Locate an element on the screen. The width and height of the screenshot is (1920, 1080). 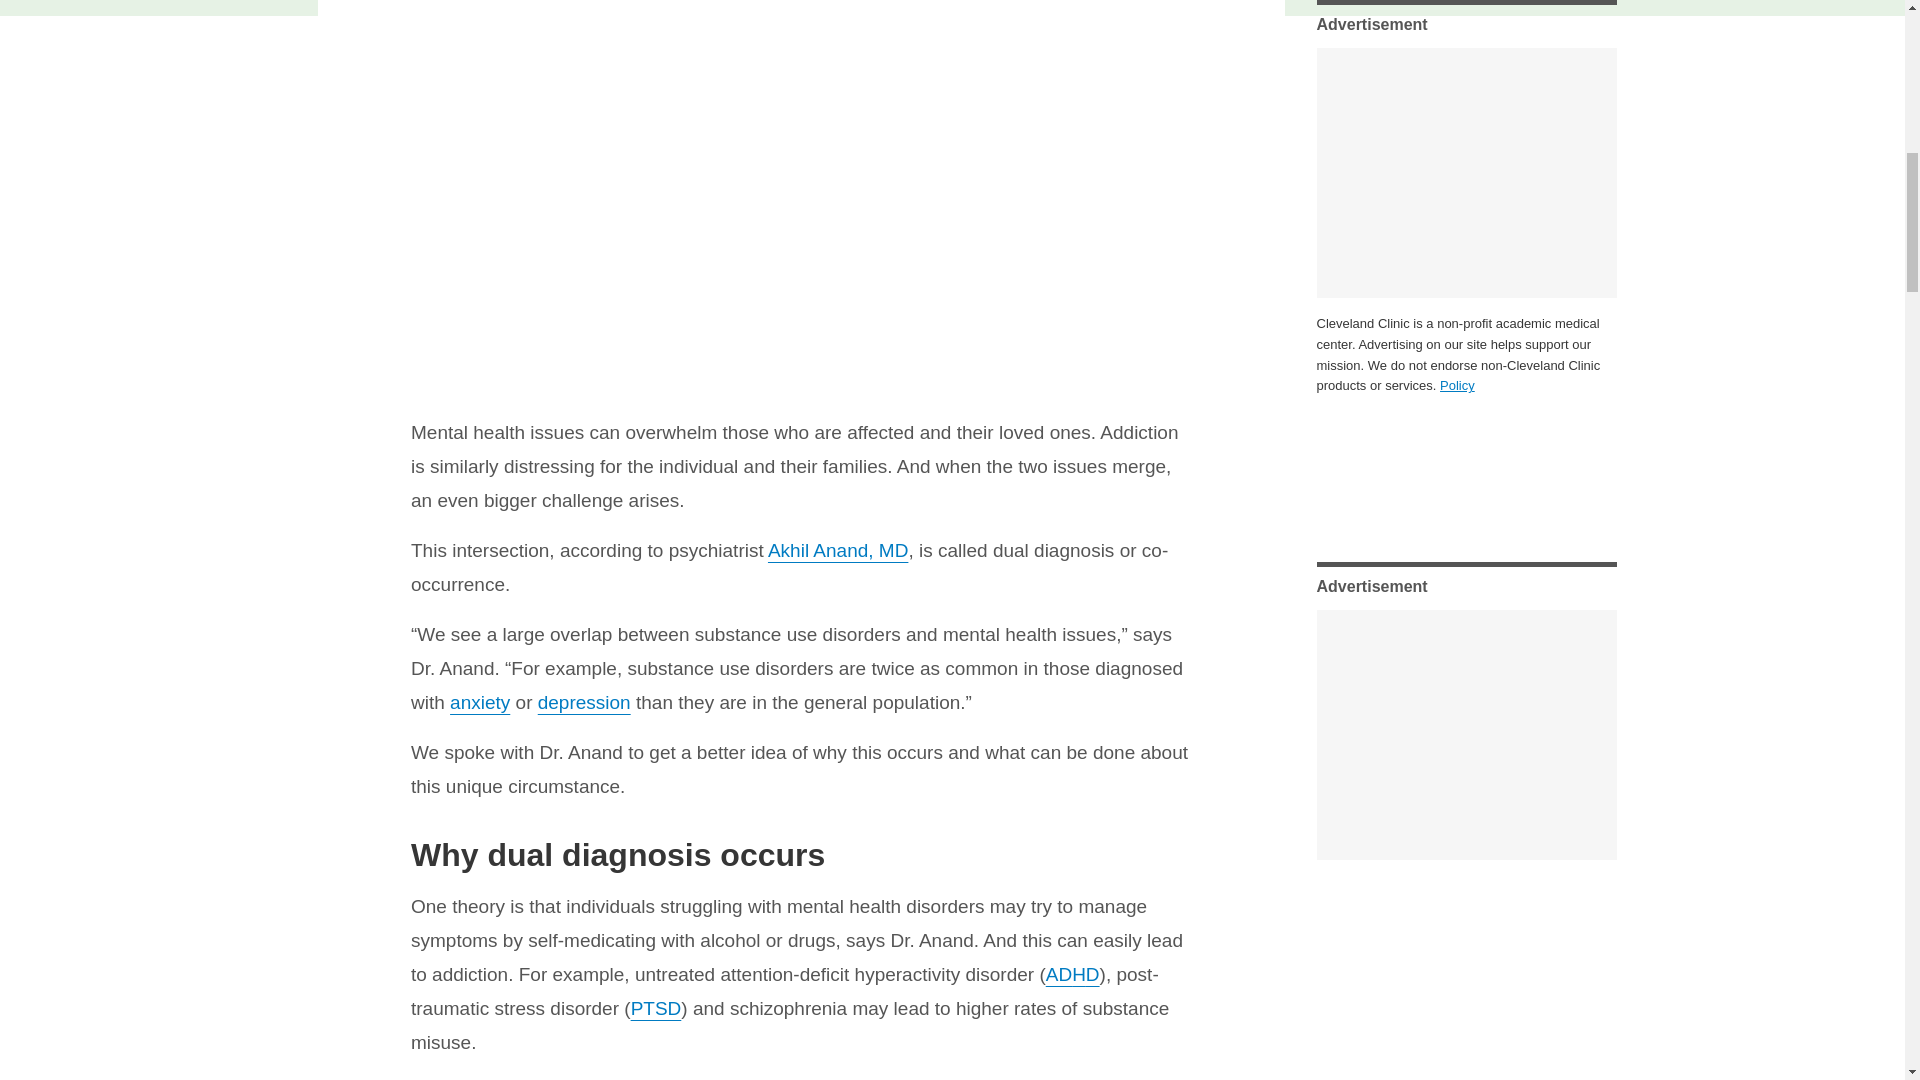
anxiety is located at coordinates (480, 702).